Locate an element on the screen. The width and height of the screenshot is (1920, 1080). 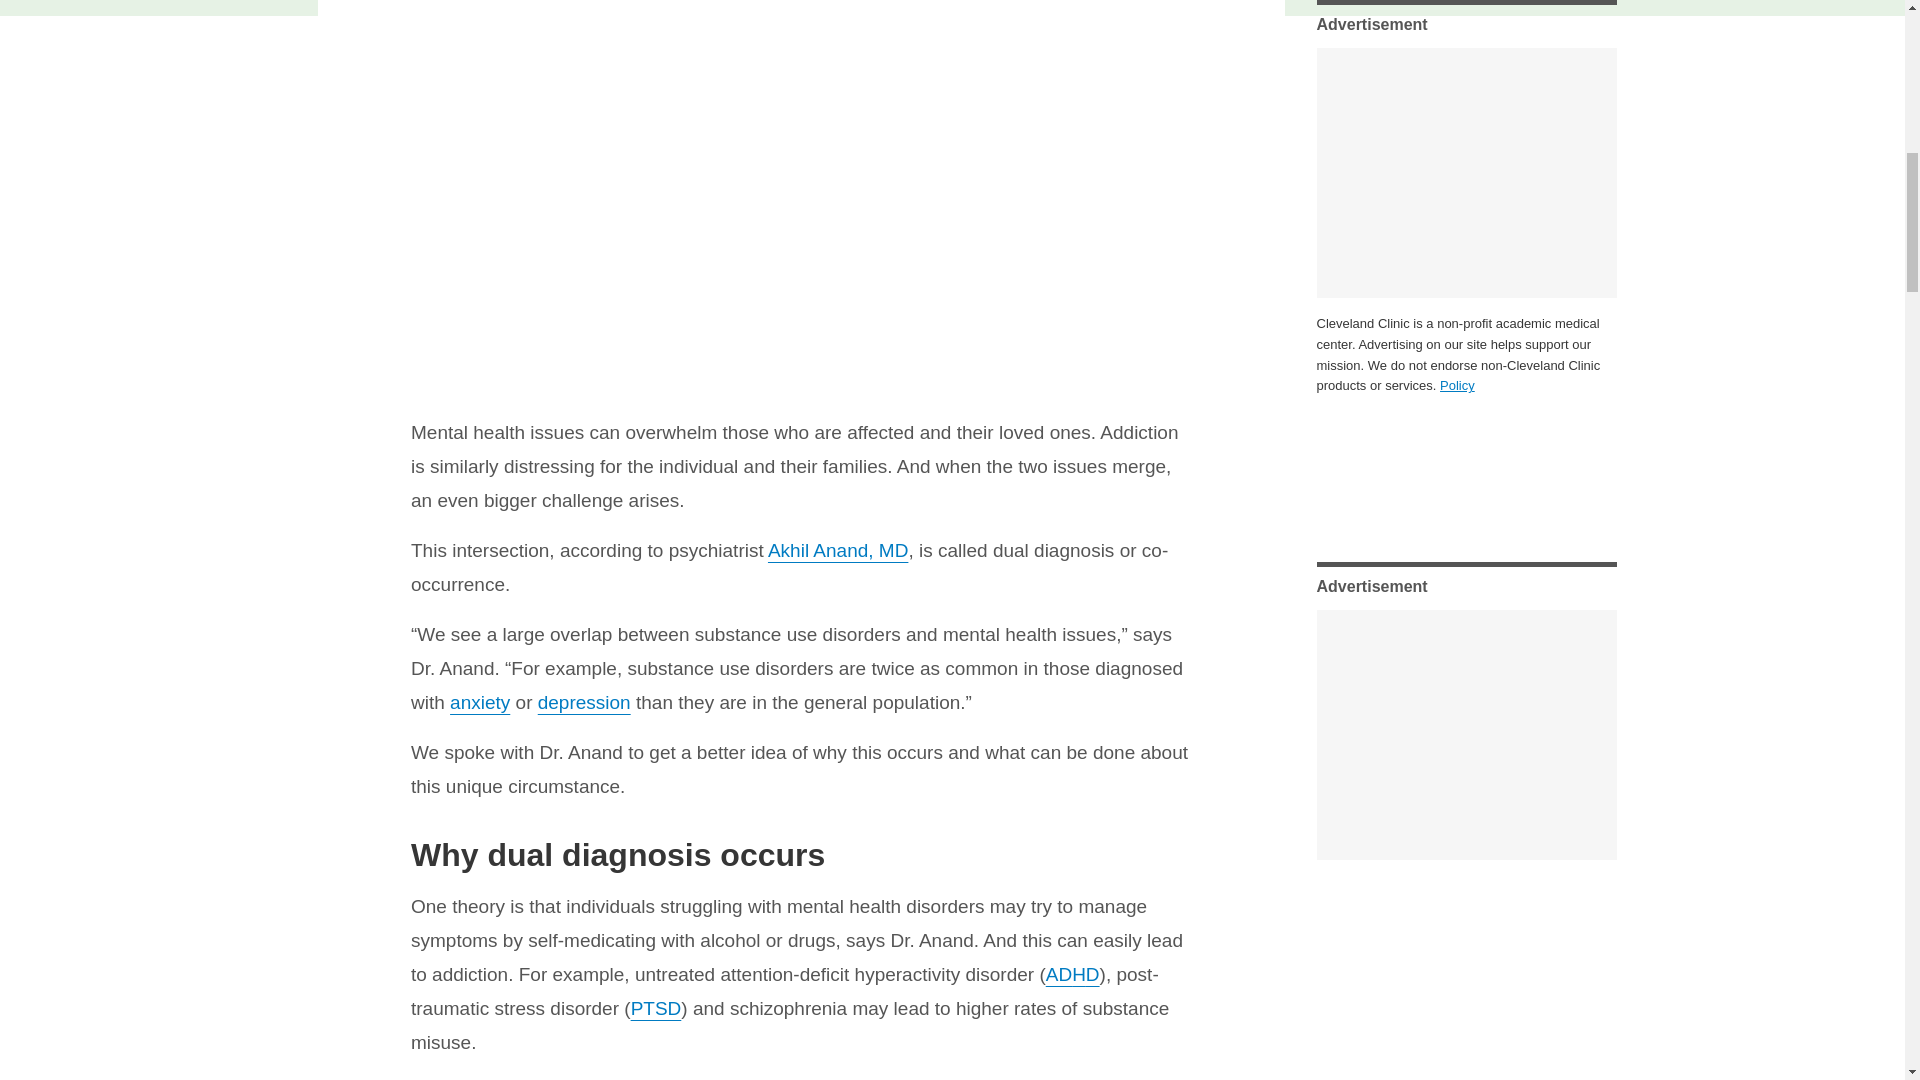
anxiety is located at coordinates (480, 702).